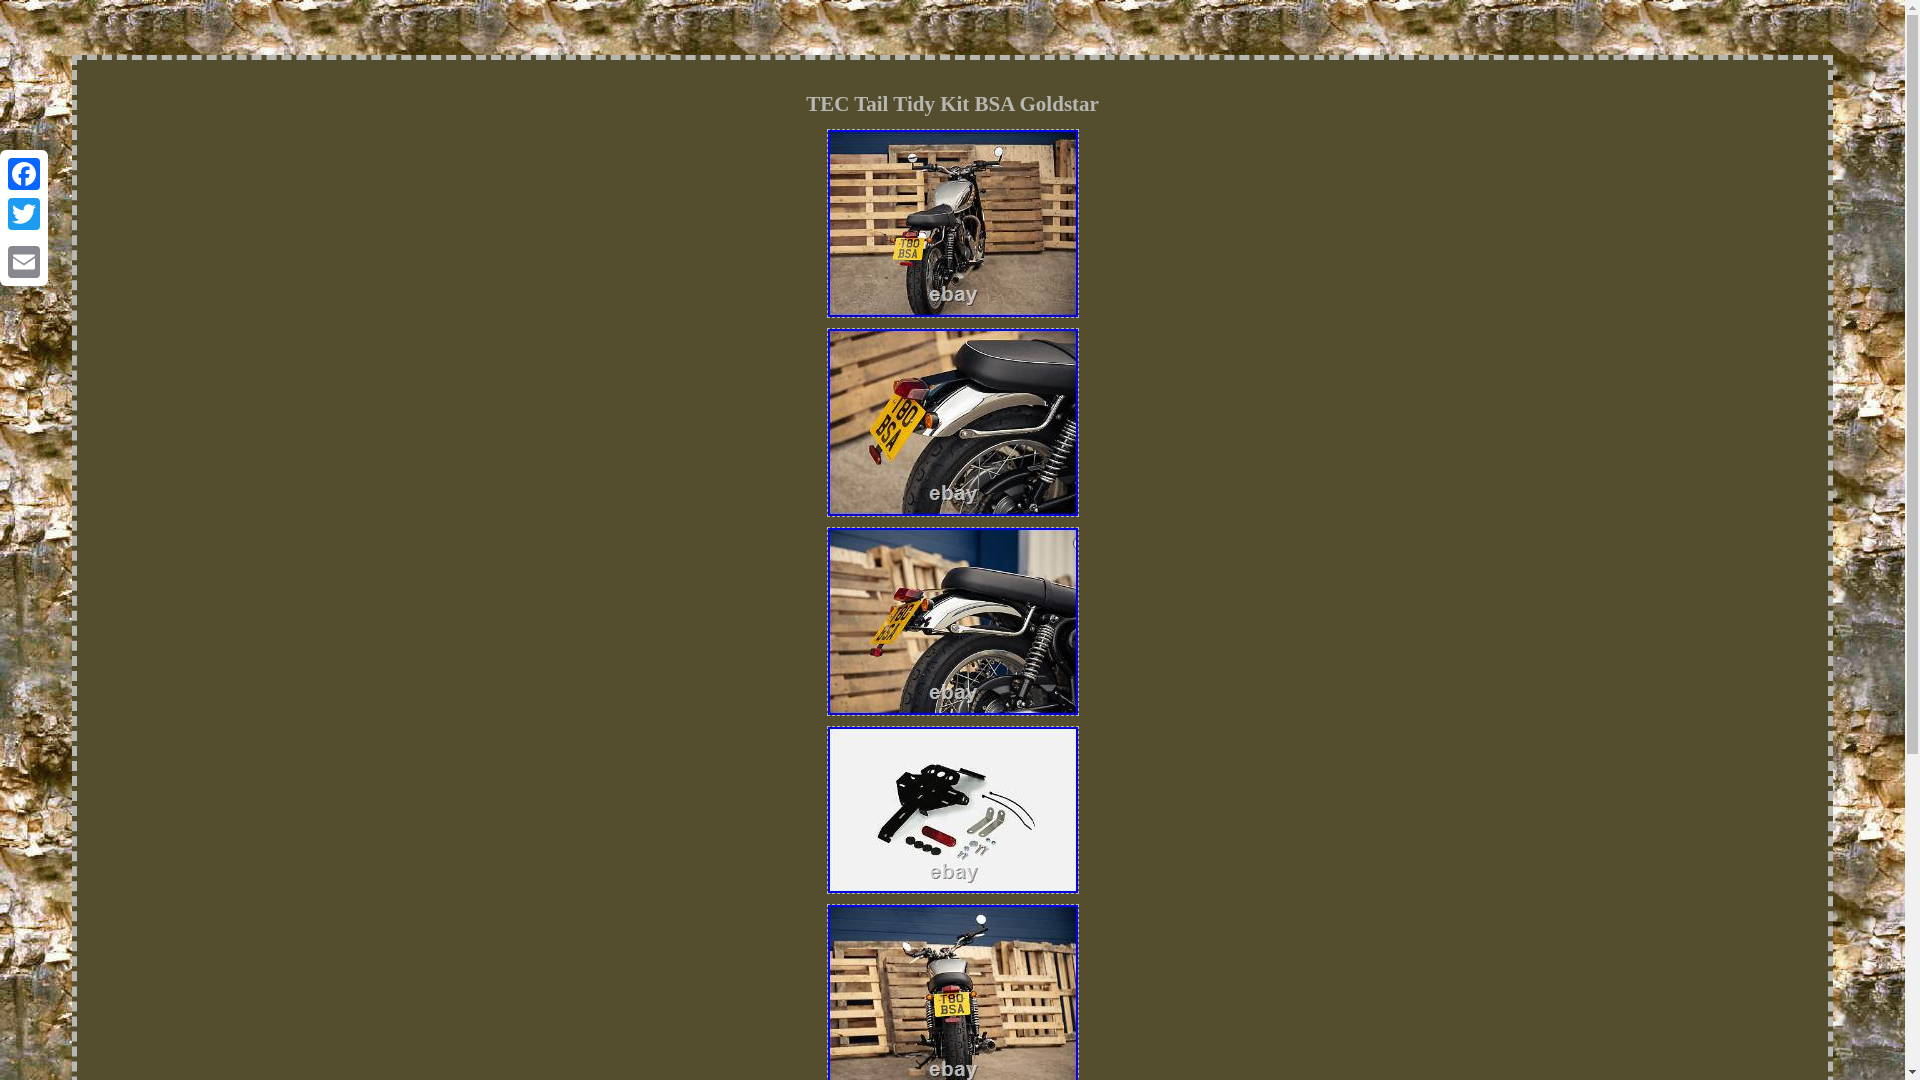 The image size is (1920, 1080). What do you see at coordinates (951, 622) in the screenshot?
I see `TEC Tail Tidy Kit BSA Goldstar` at bounding box center [951, 622].